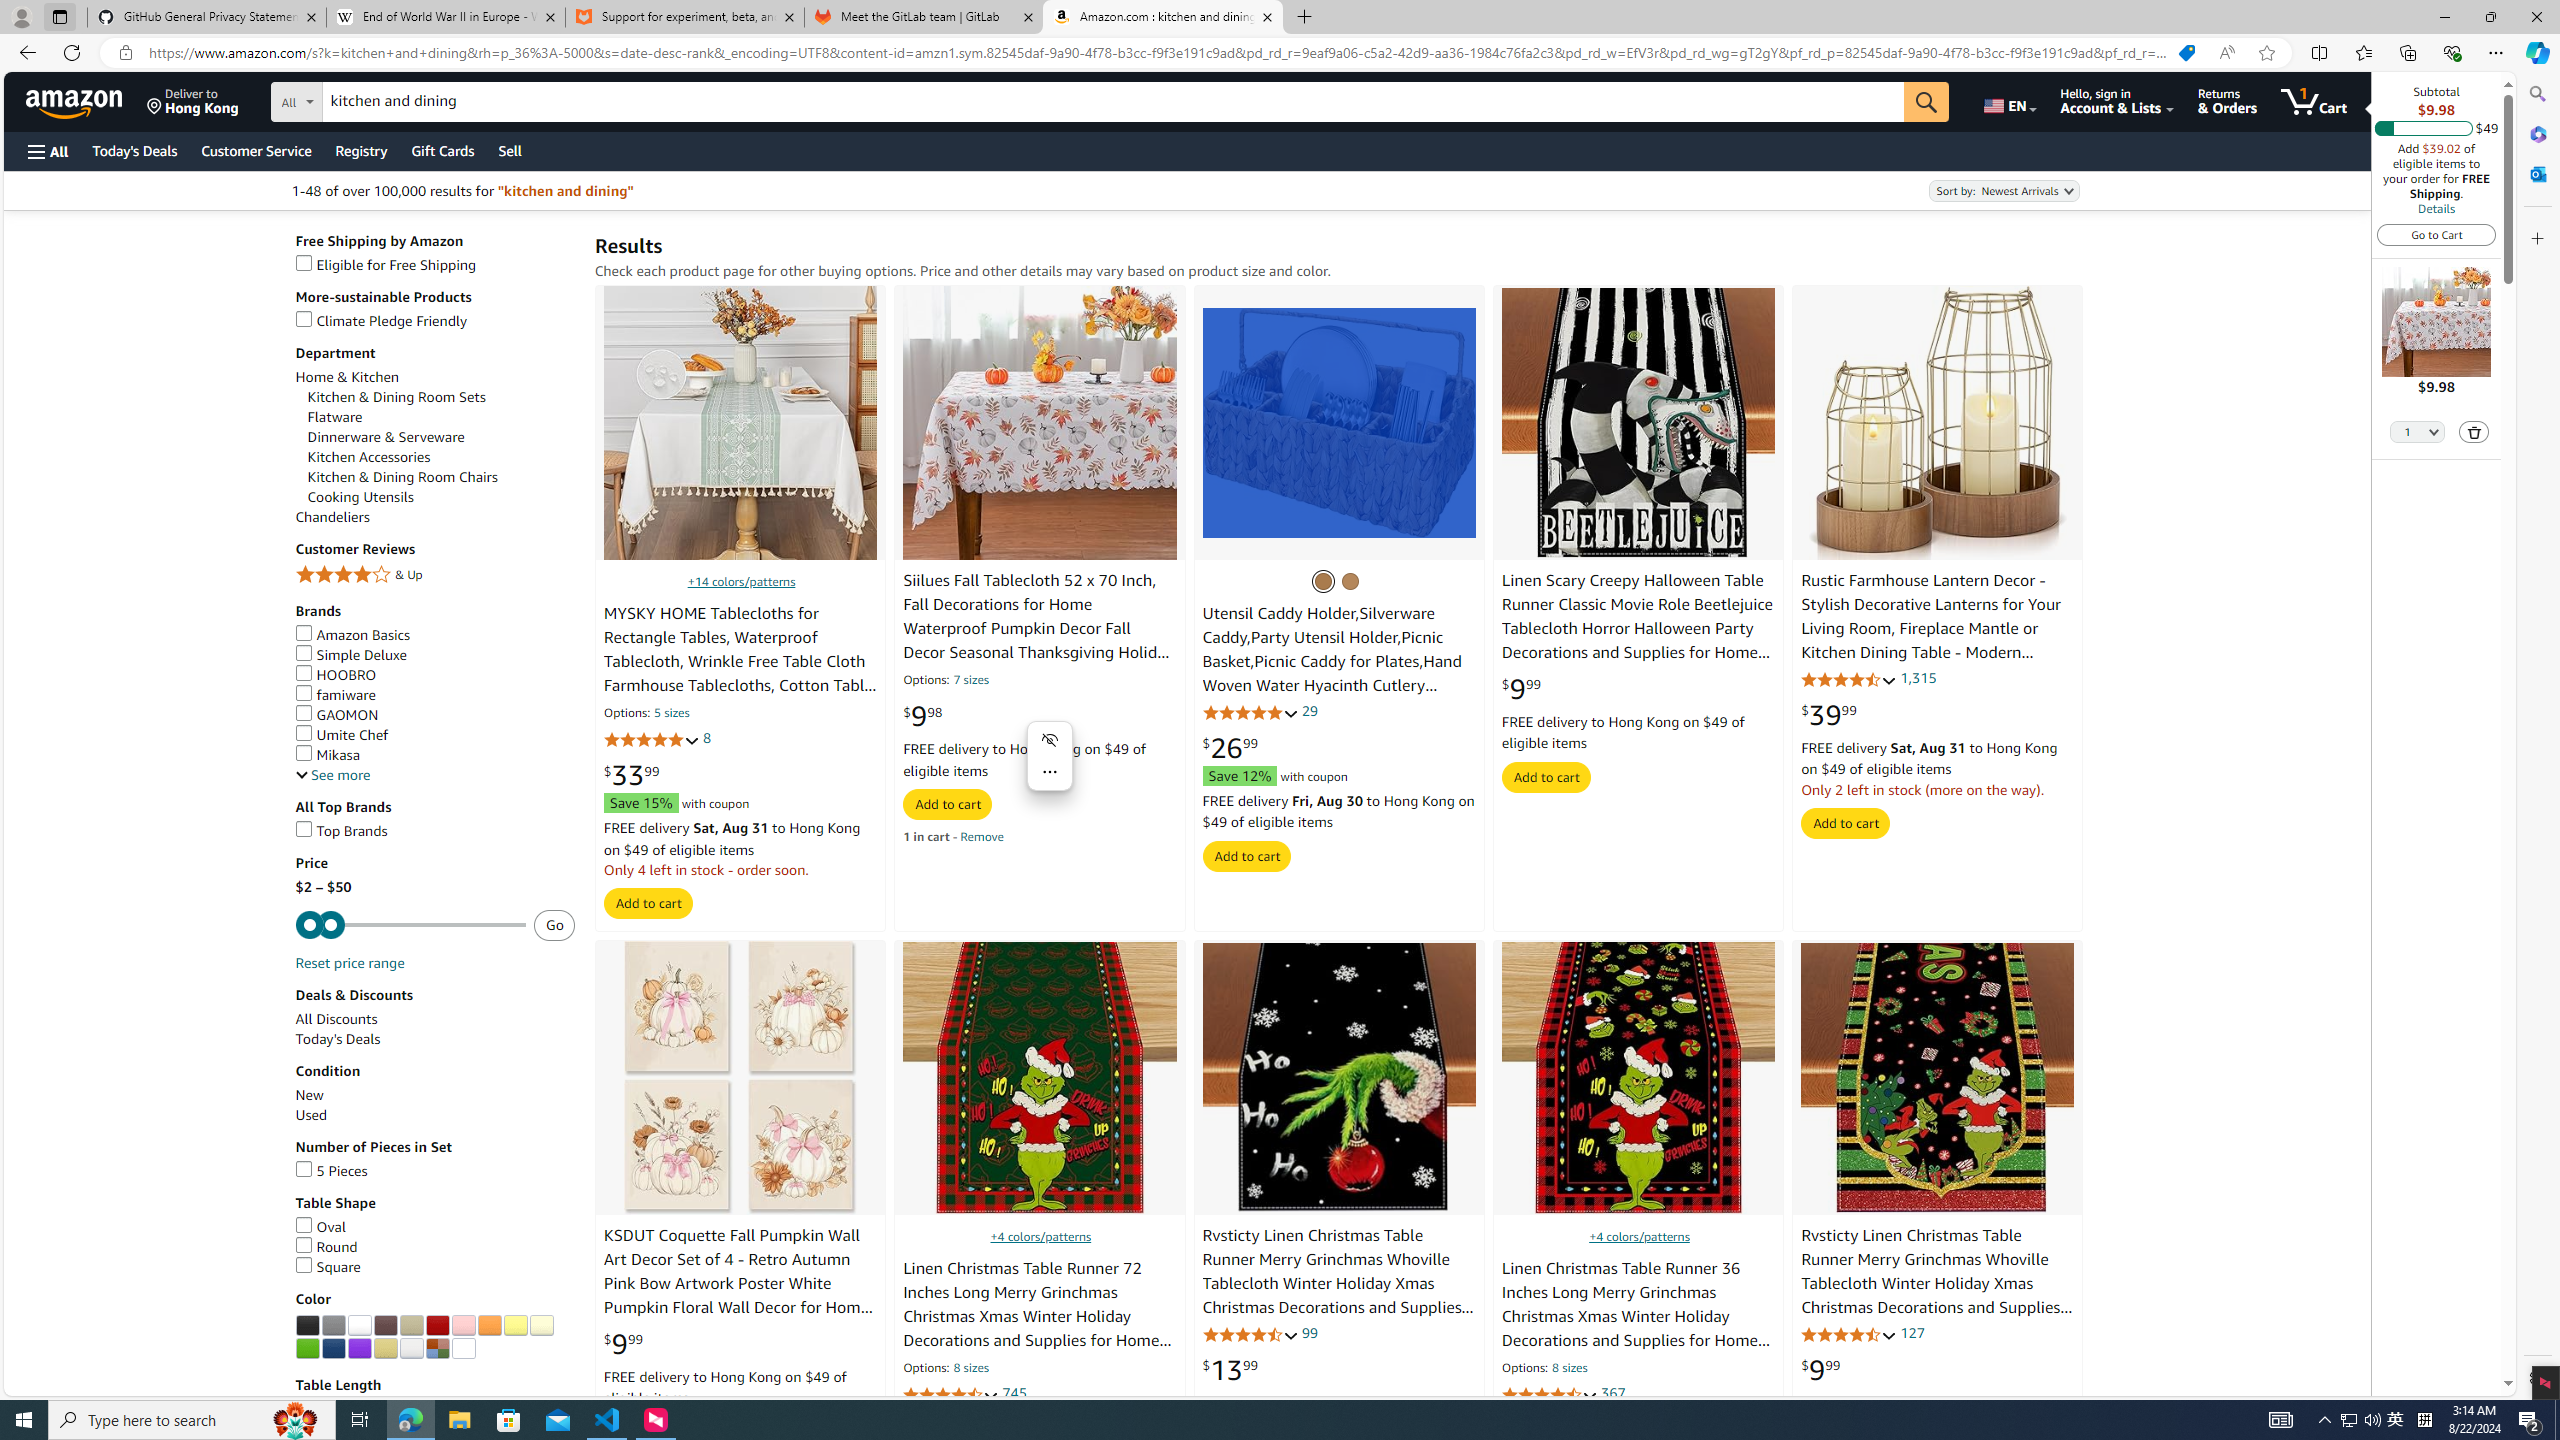  I want to click on 5 sizes, so click(672, 714).